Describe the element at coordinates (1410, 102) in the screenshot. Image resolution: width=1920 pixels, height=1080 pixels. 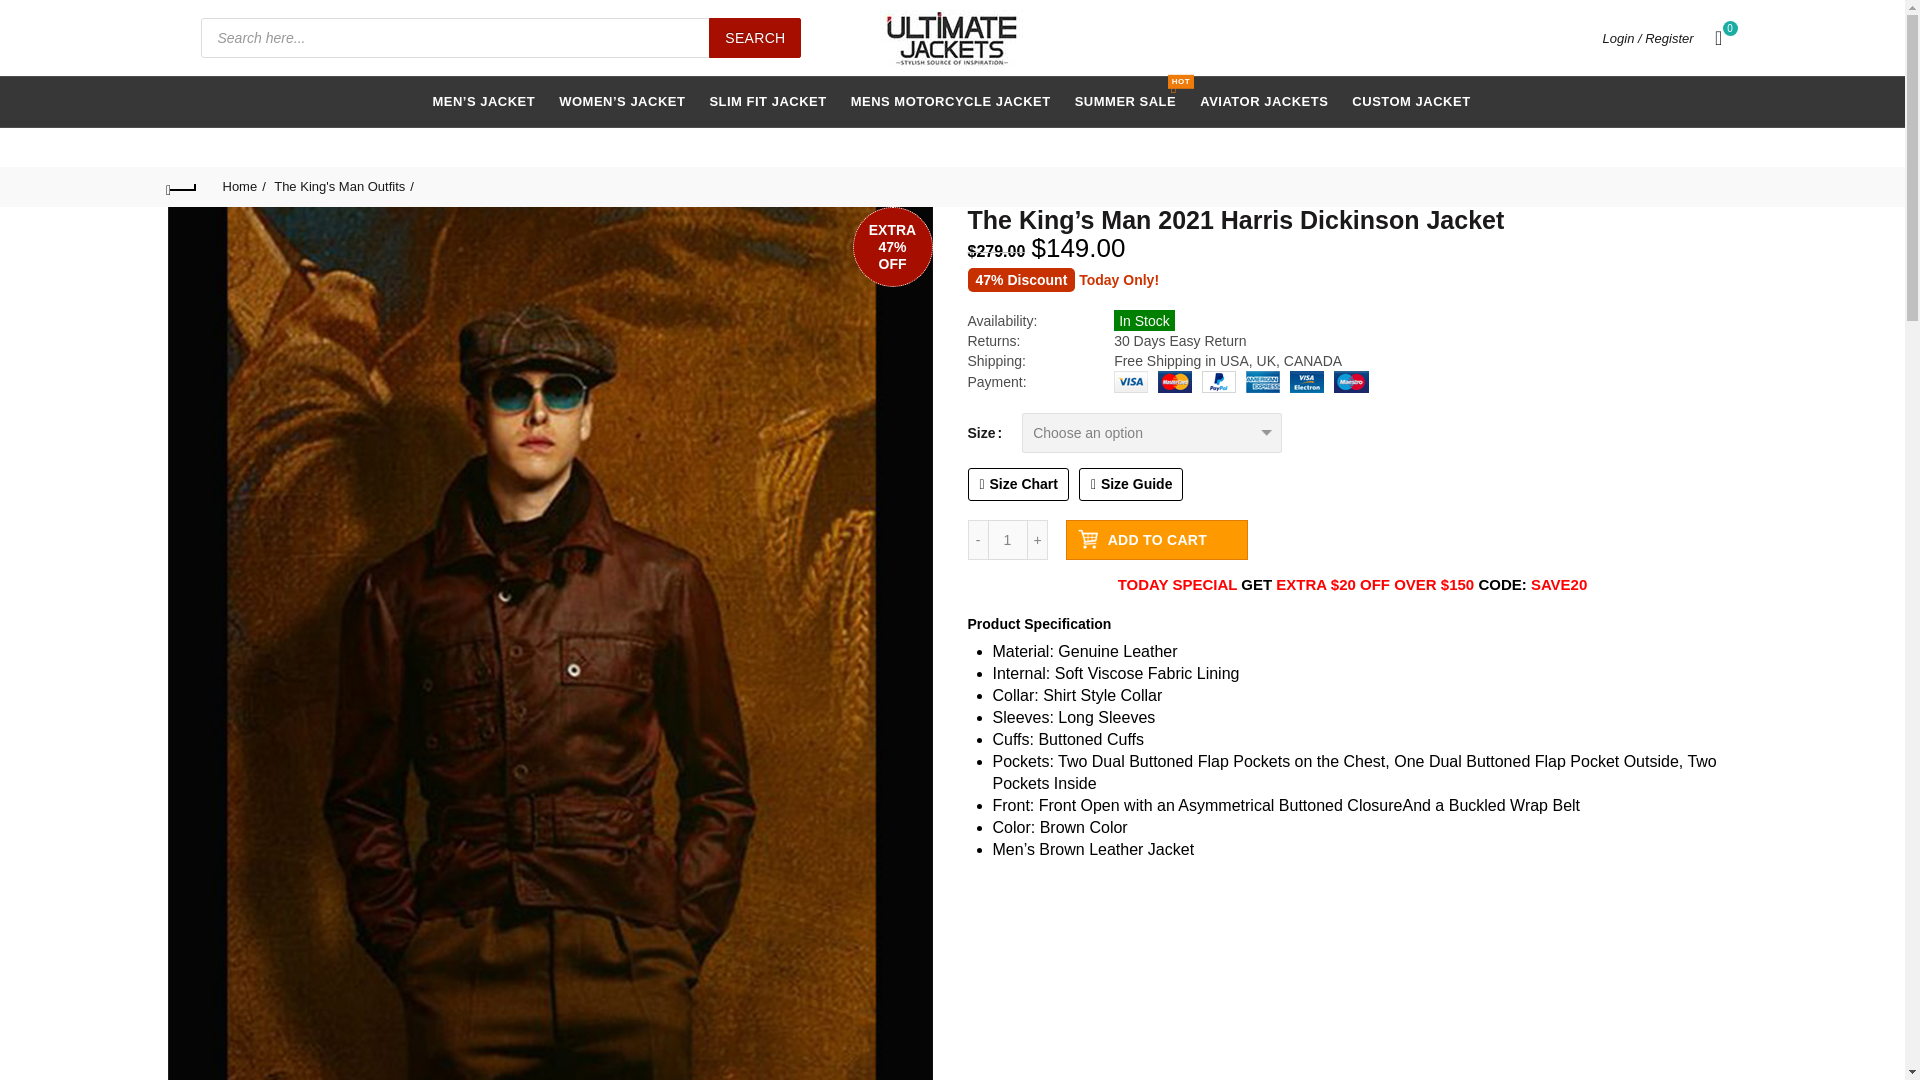
I see `Size Guide` at that location.